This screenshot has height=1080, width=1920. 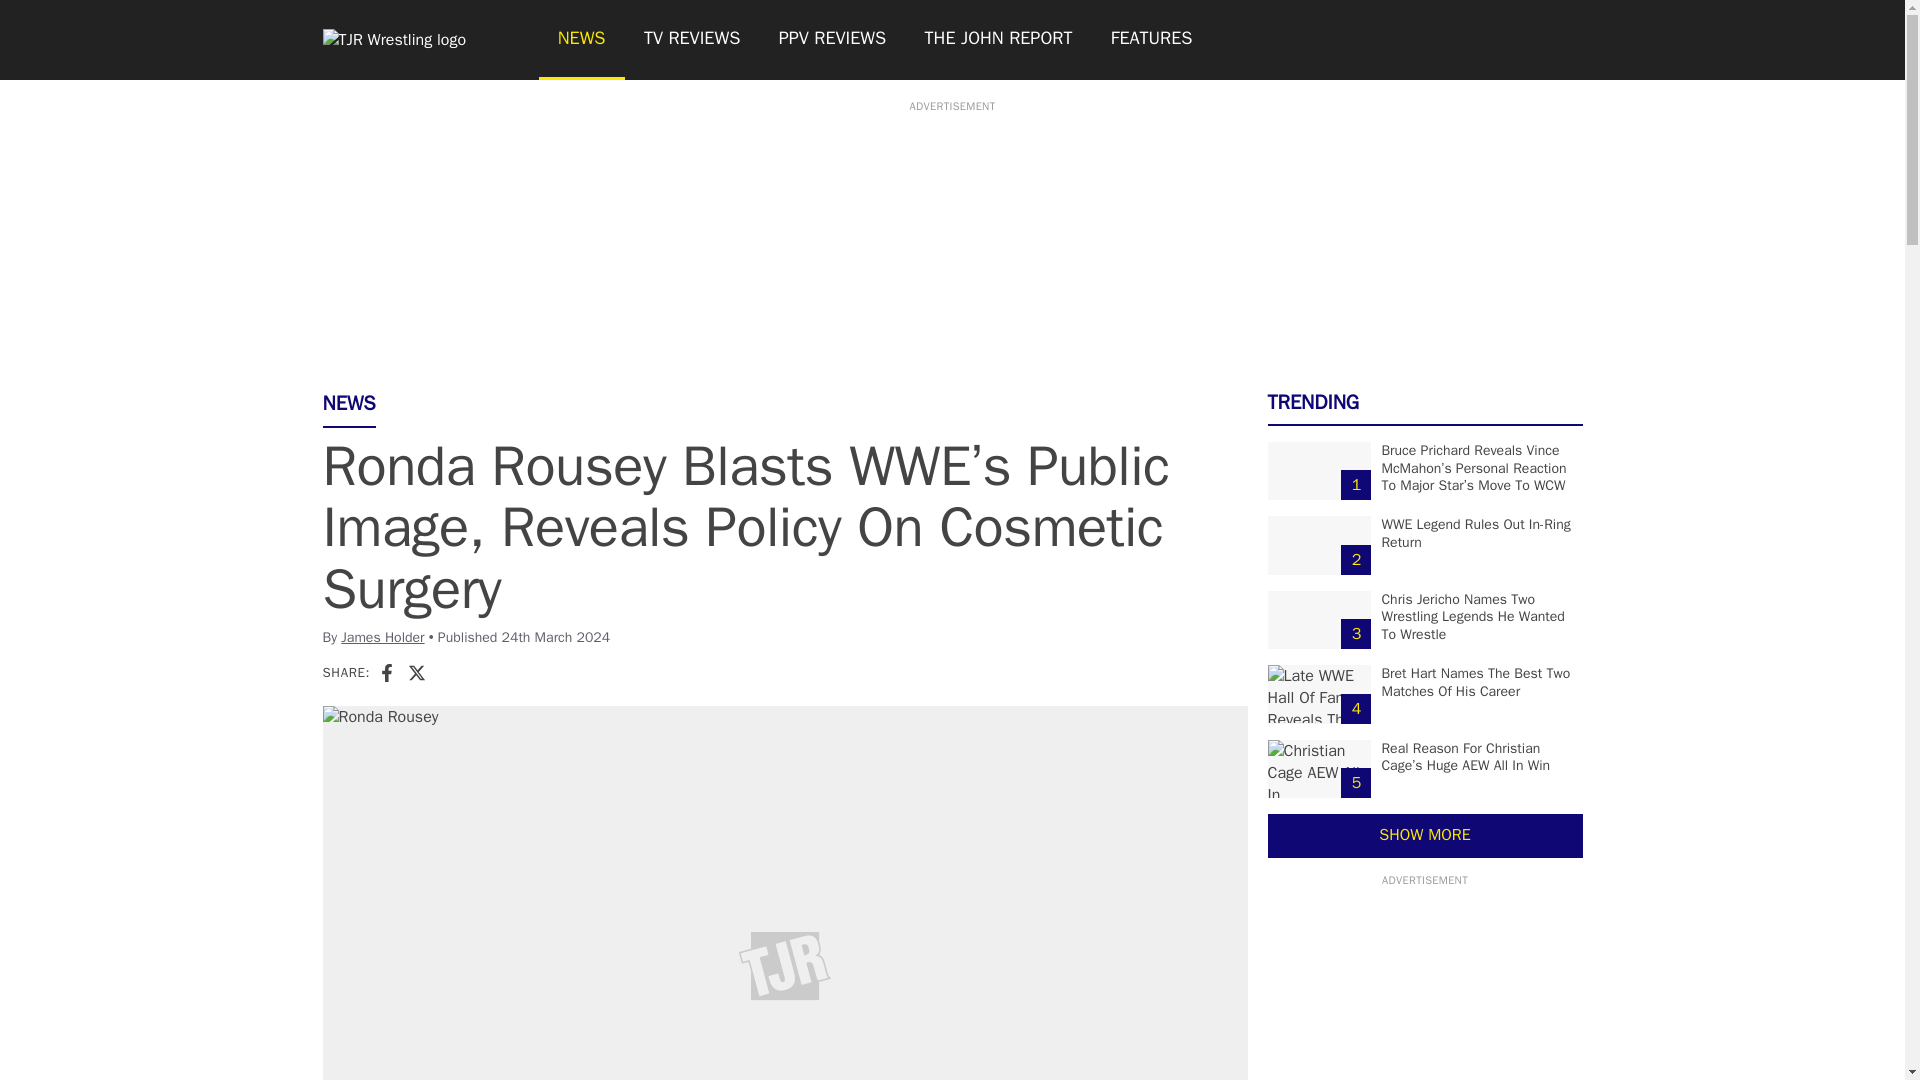 What do you see at coordinates (382, 636) in the screenshot?
I see `James Holder` at bounding box center [382, 636].